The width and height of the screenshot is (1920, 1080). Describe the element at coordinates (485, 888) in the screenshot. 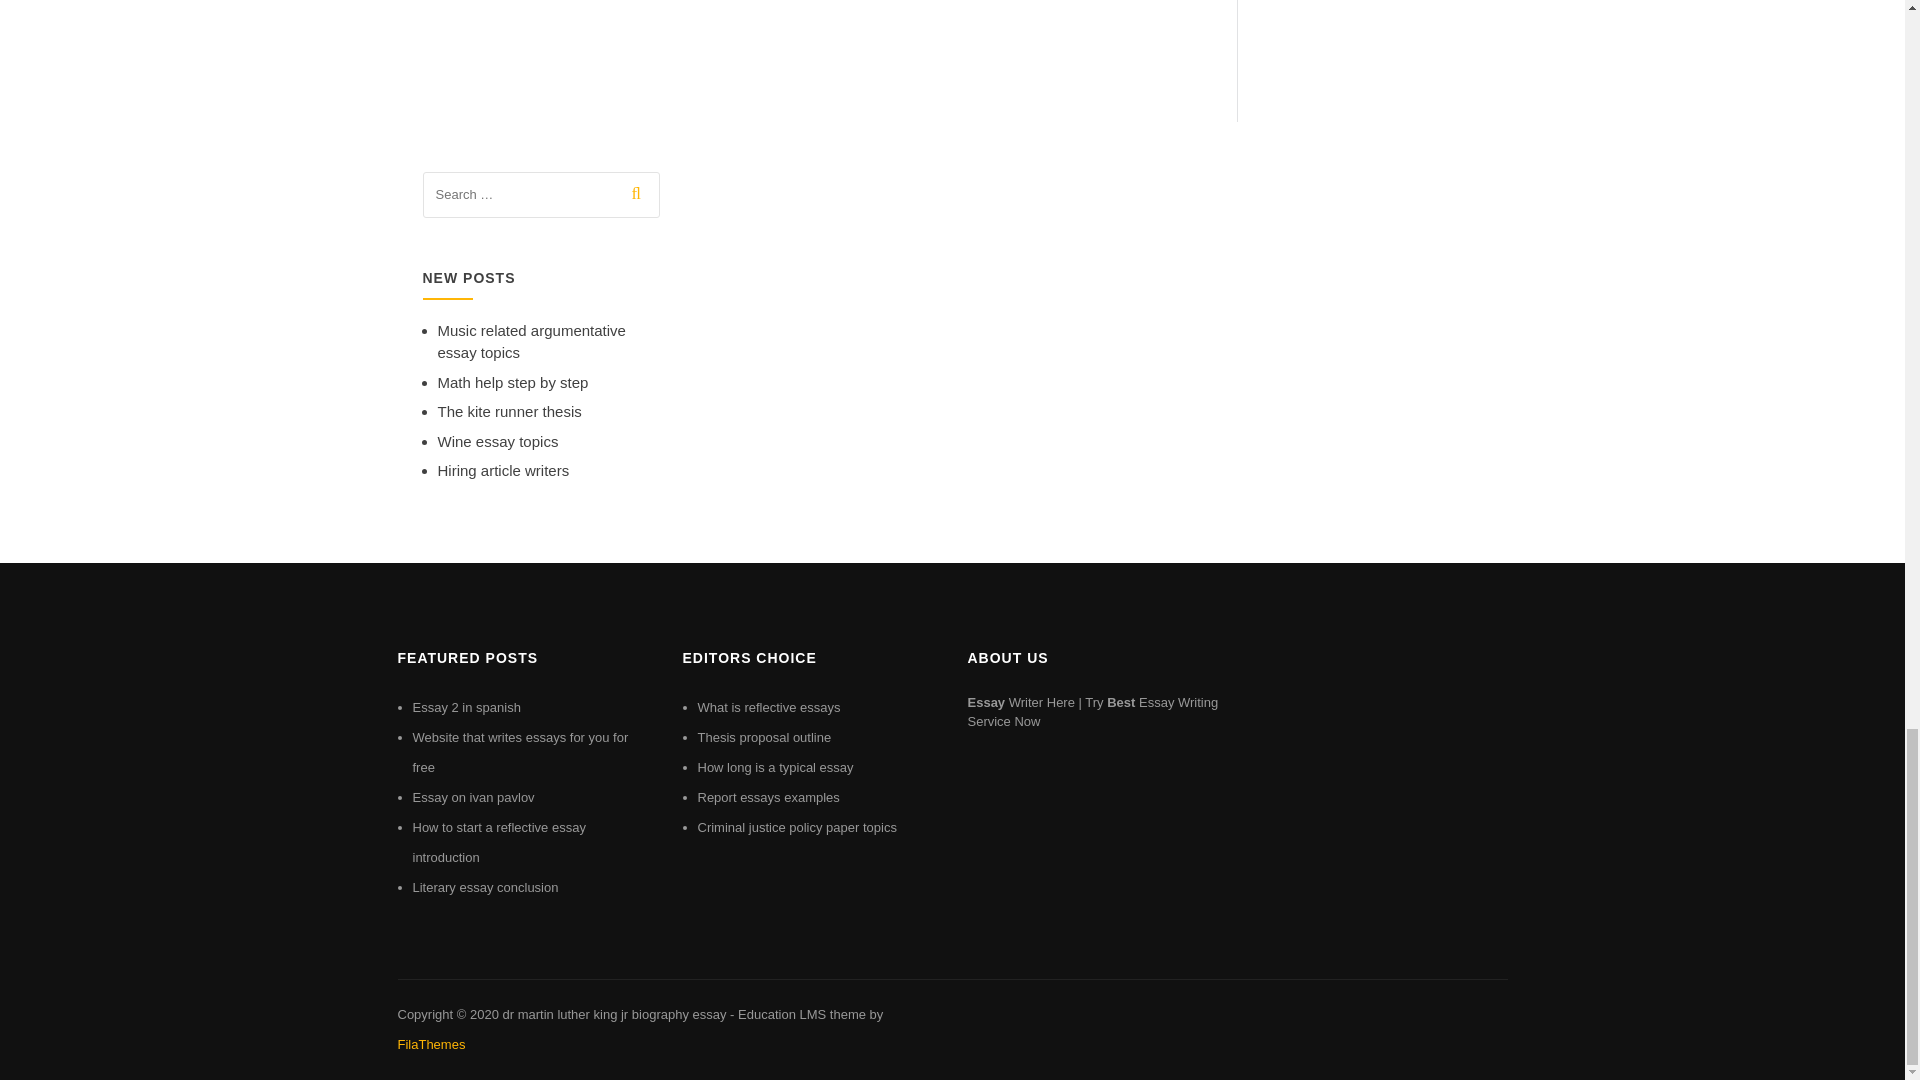

I see `Literary essay conclusion` at that location.